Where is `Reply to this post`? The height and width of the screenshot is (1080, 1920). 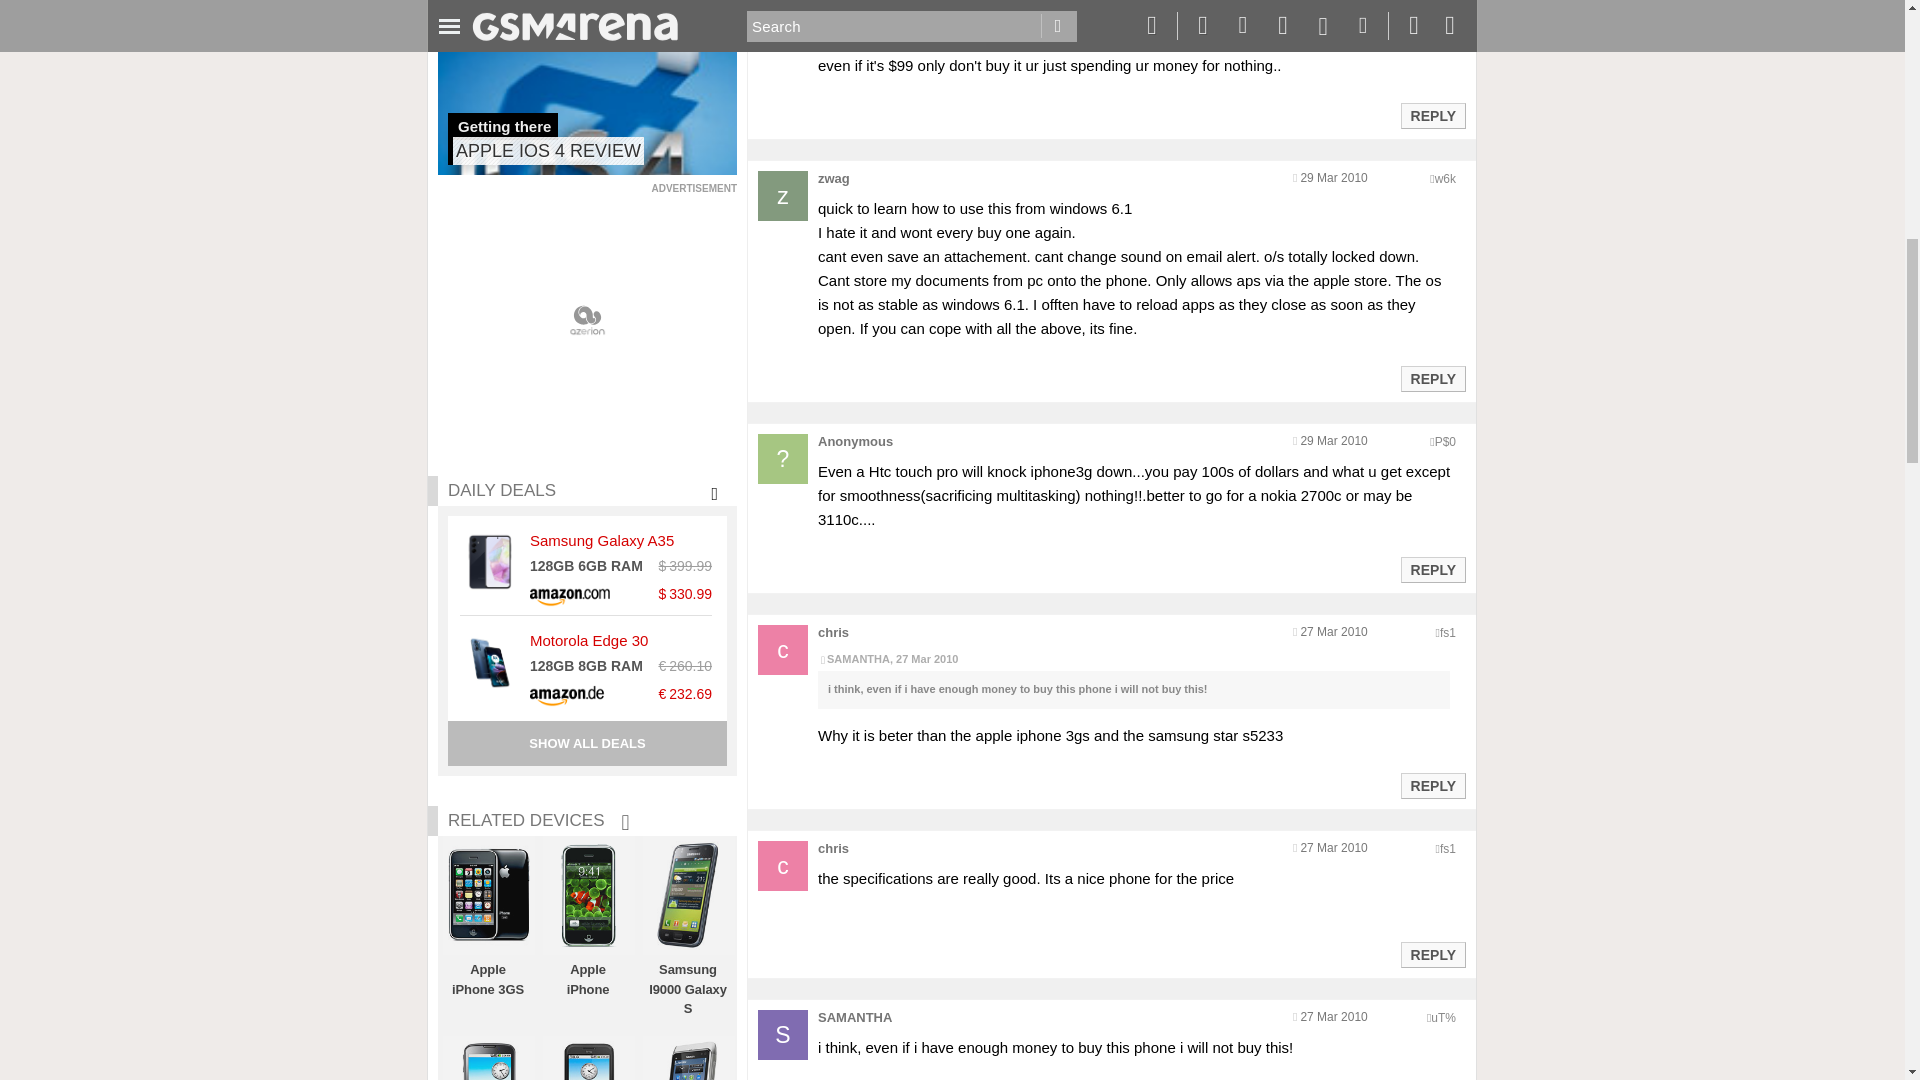 Reply to this post is located at coordinates (1432, 116).